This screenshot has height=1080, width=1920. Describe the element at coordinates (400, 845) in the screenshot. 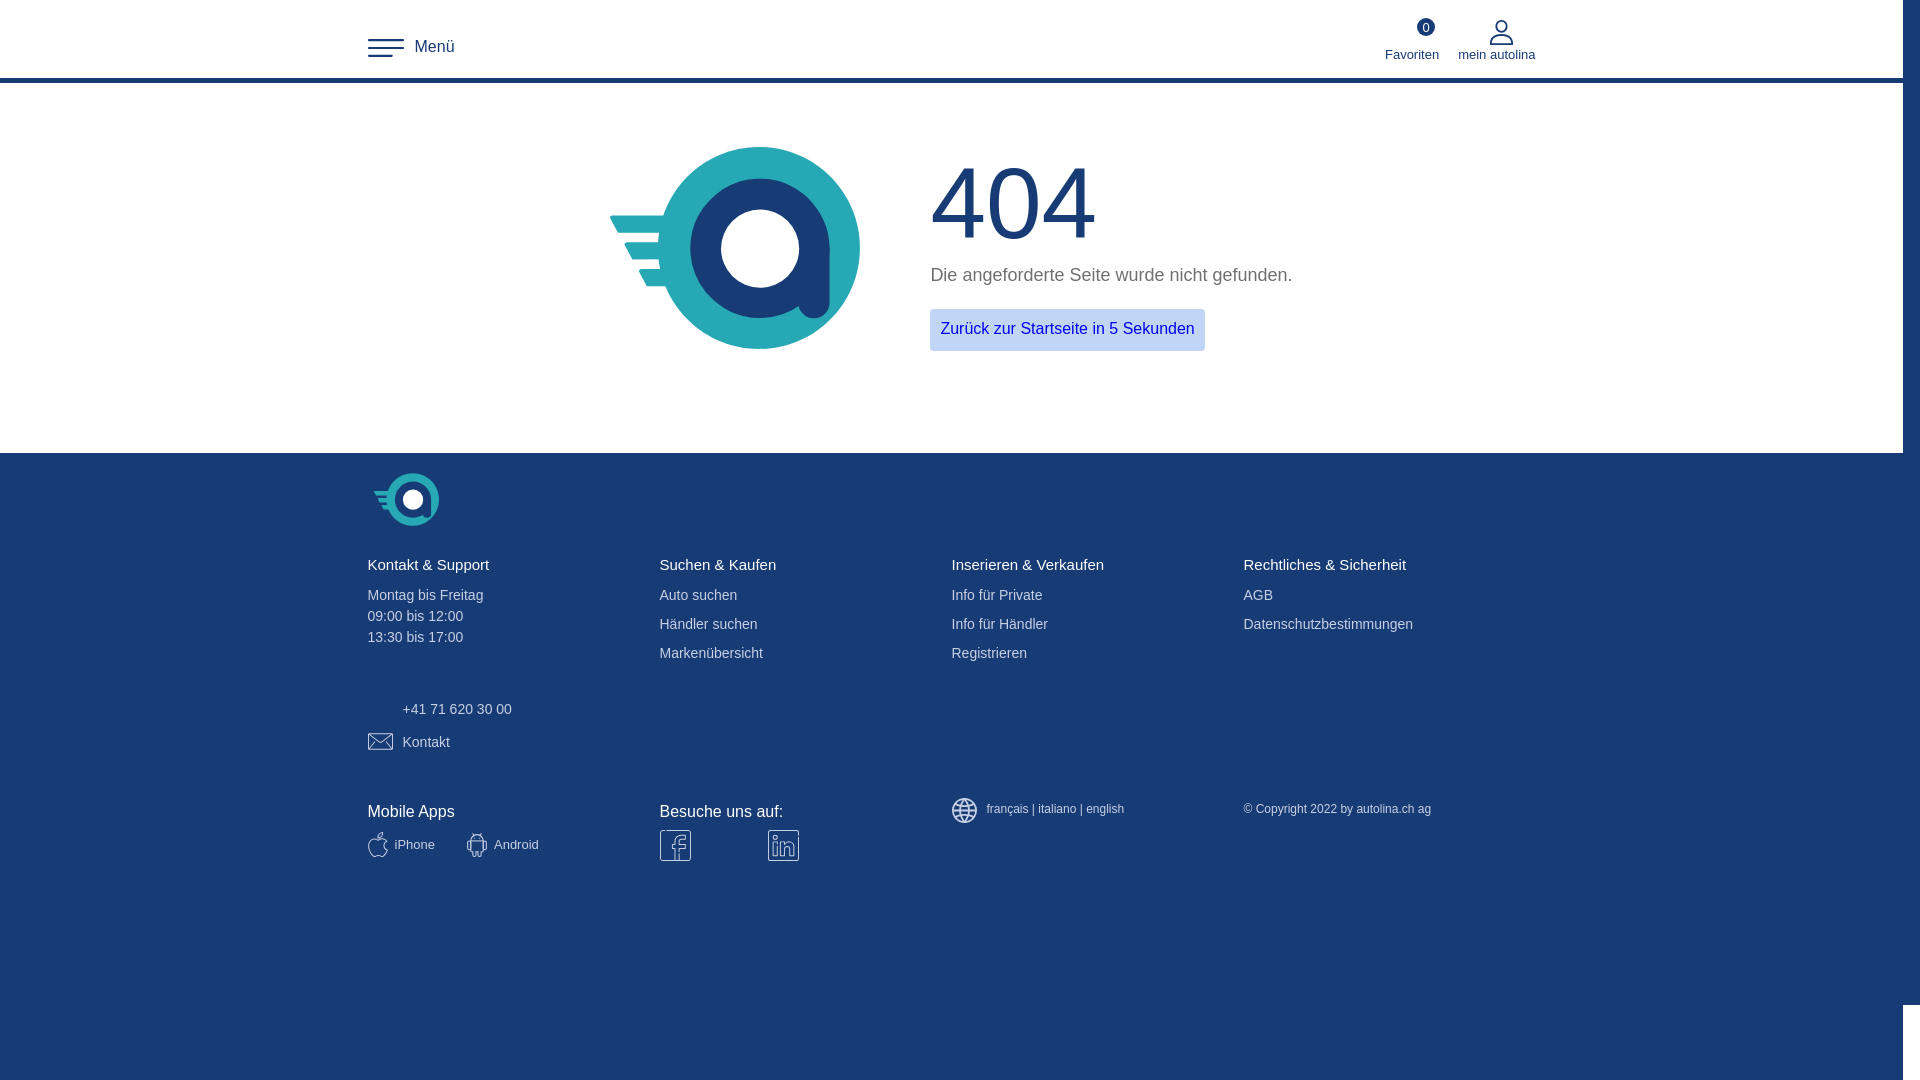

I see `iPhone` at that location.